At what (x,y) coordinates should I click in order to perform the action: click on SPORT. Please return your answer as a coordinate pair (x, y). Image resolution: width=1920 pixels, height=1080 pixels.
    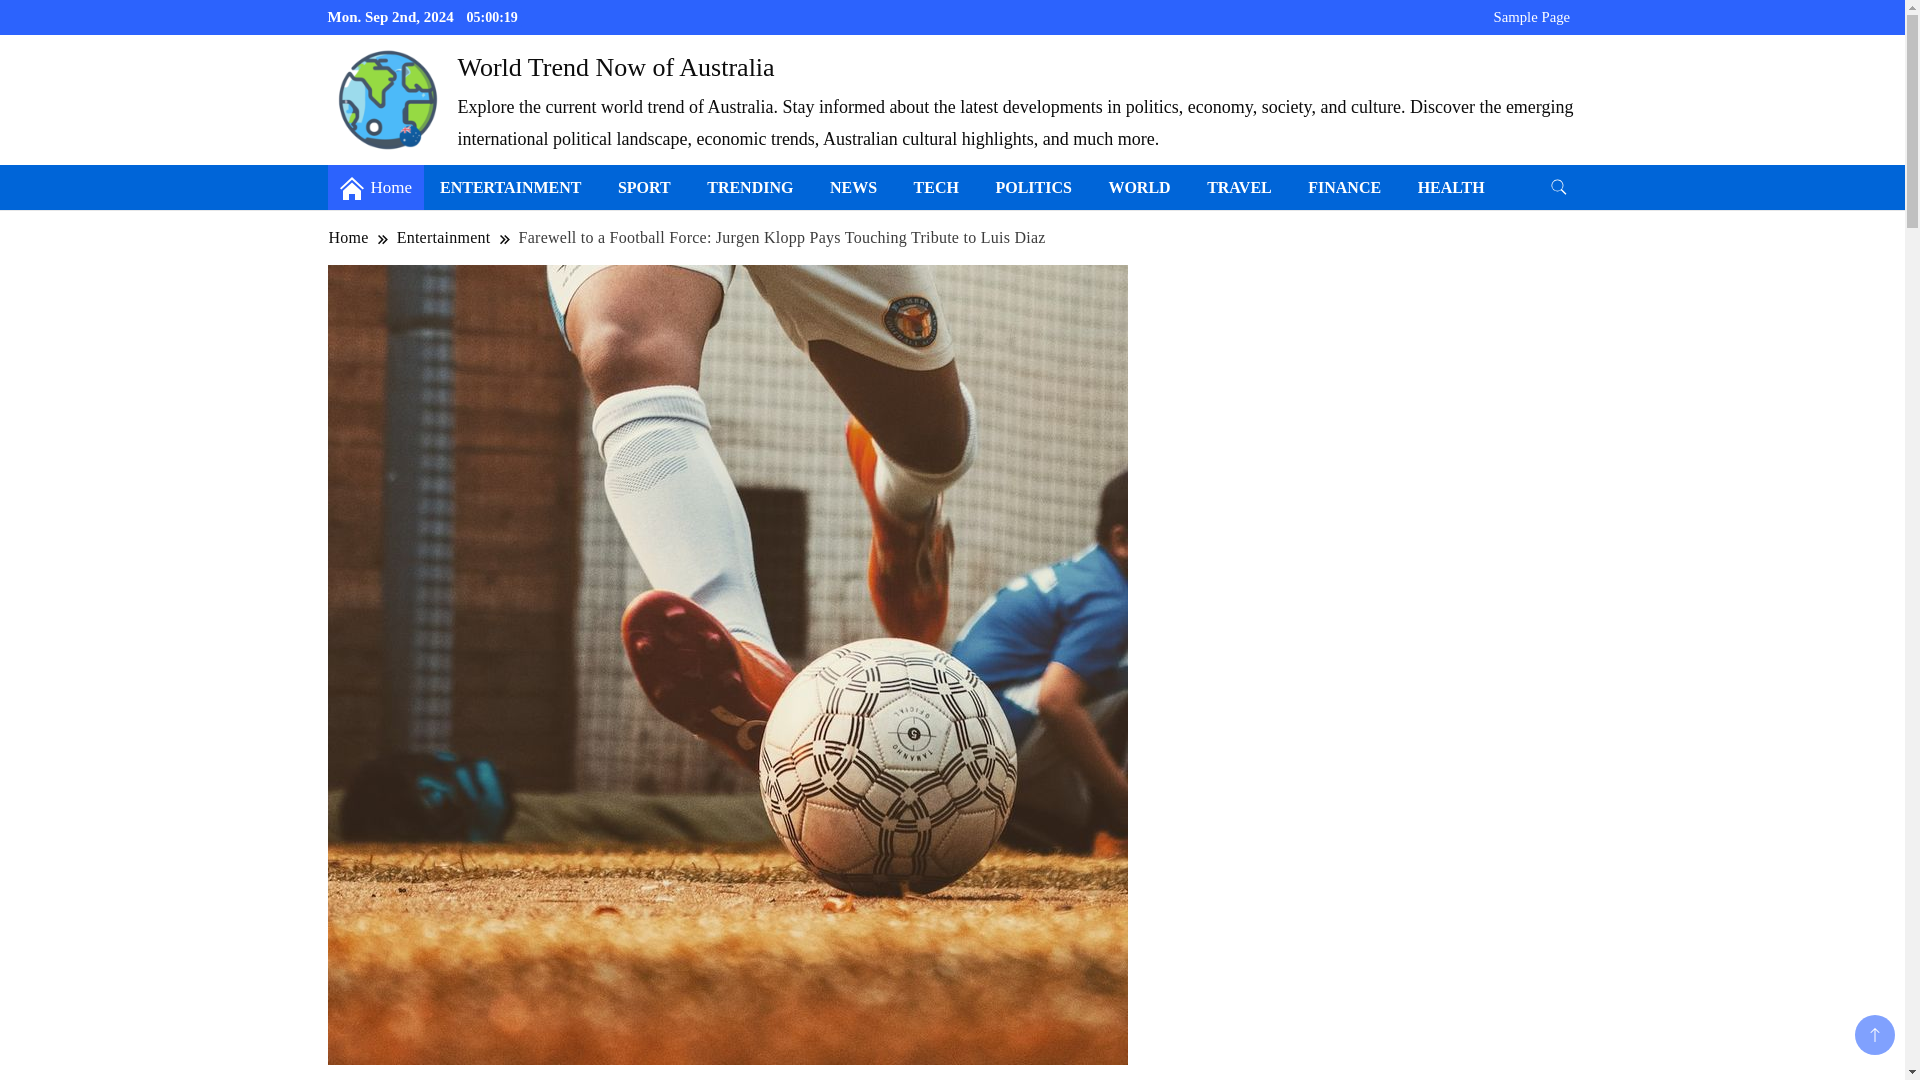
    Looking at the image, I should click on (644, 187).